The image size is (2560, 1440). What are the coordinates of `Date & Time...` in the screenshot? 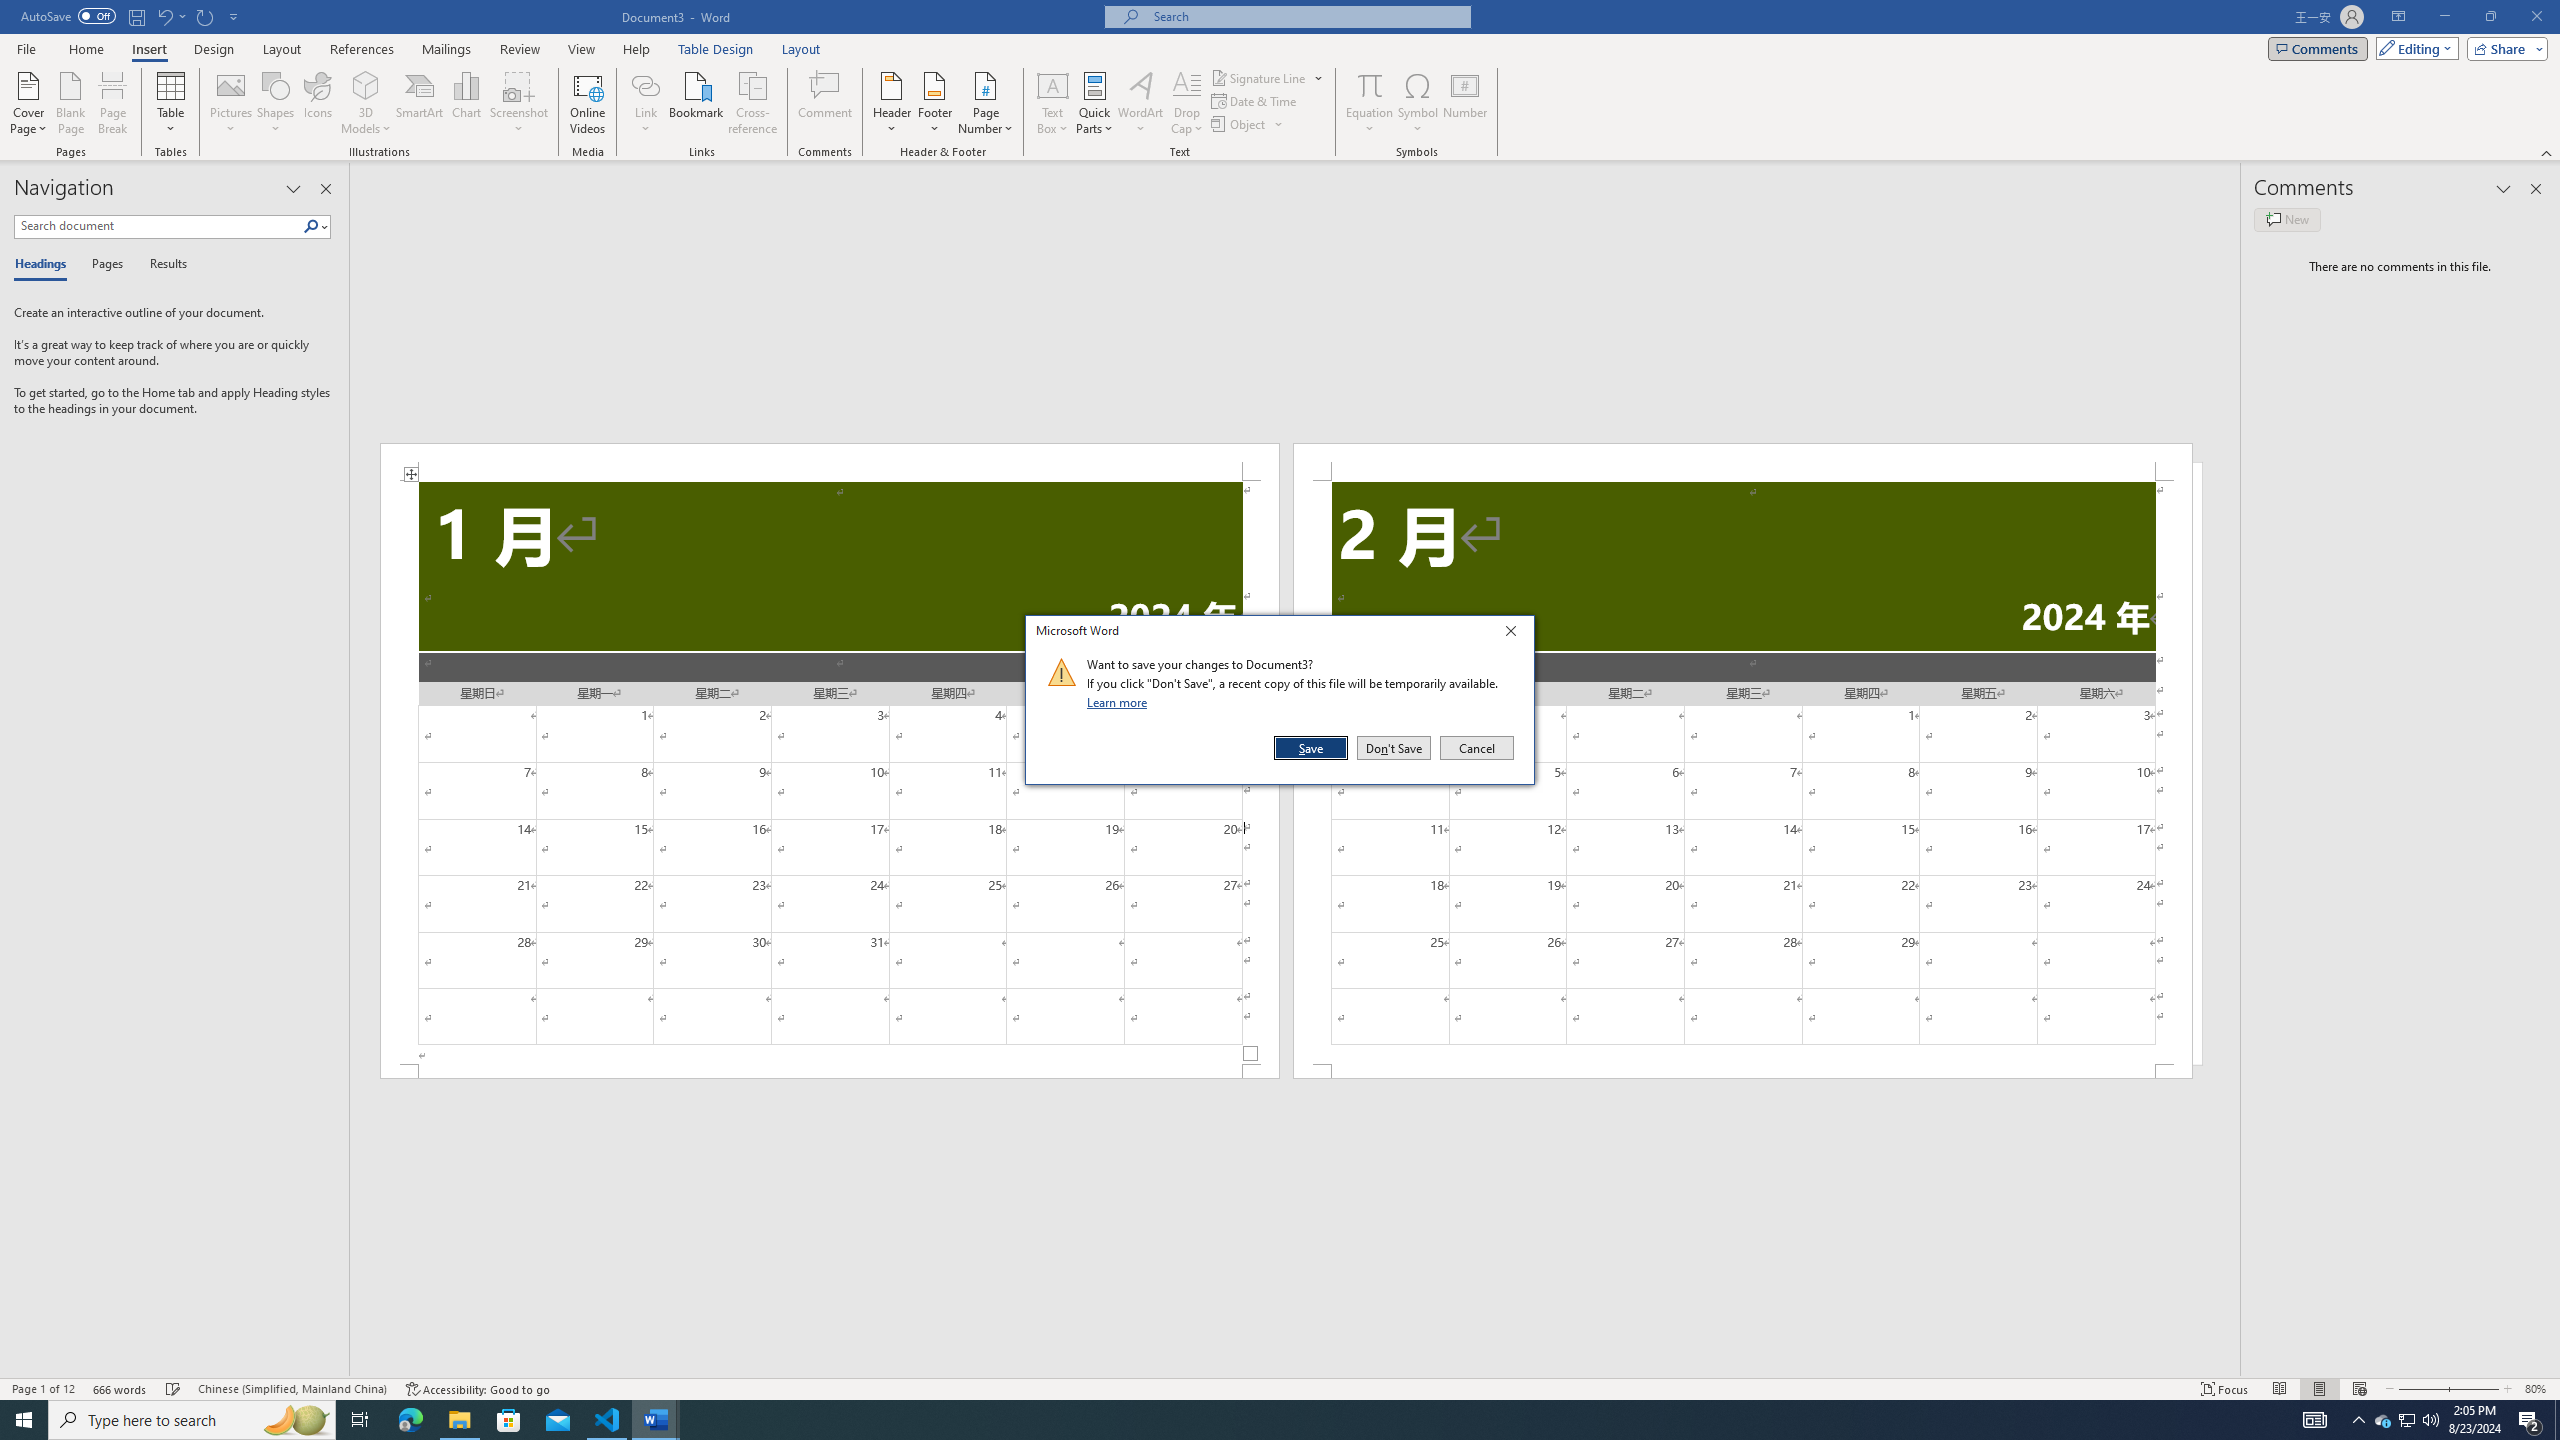 It's located at (1256, 100).